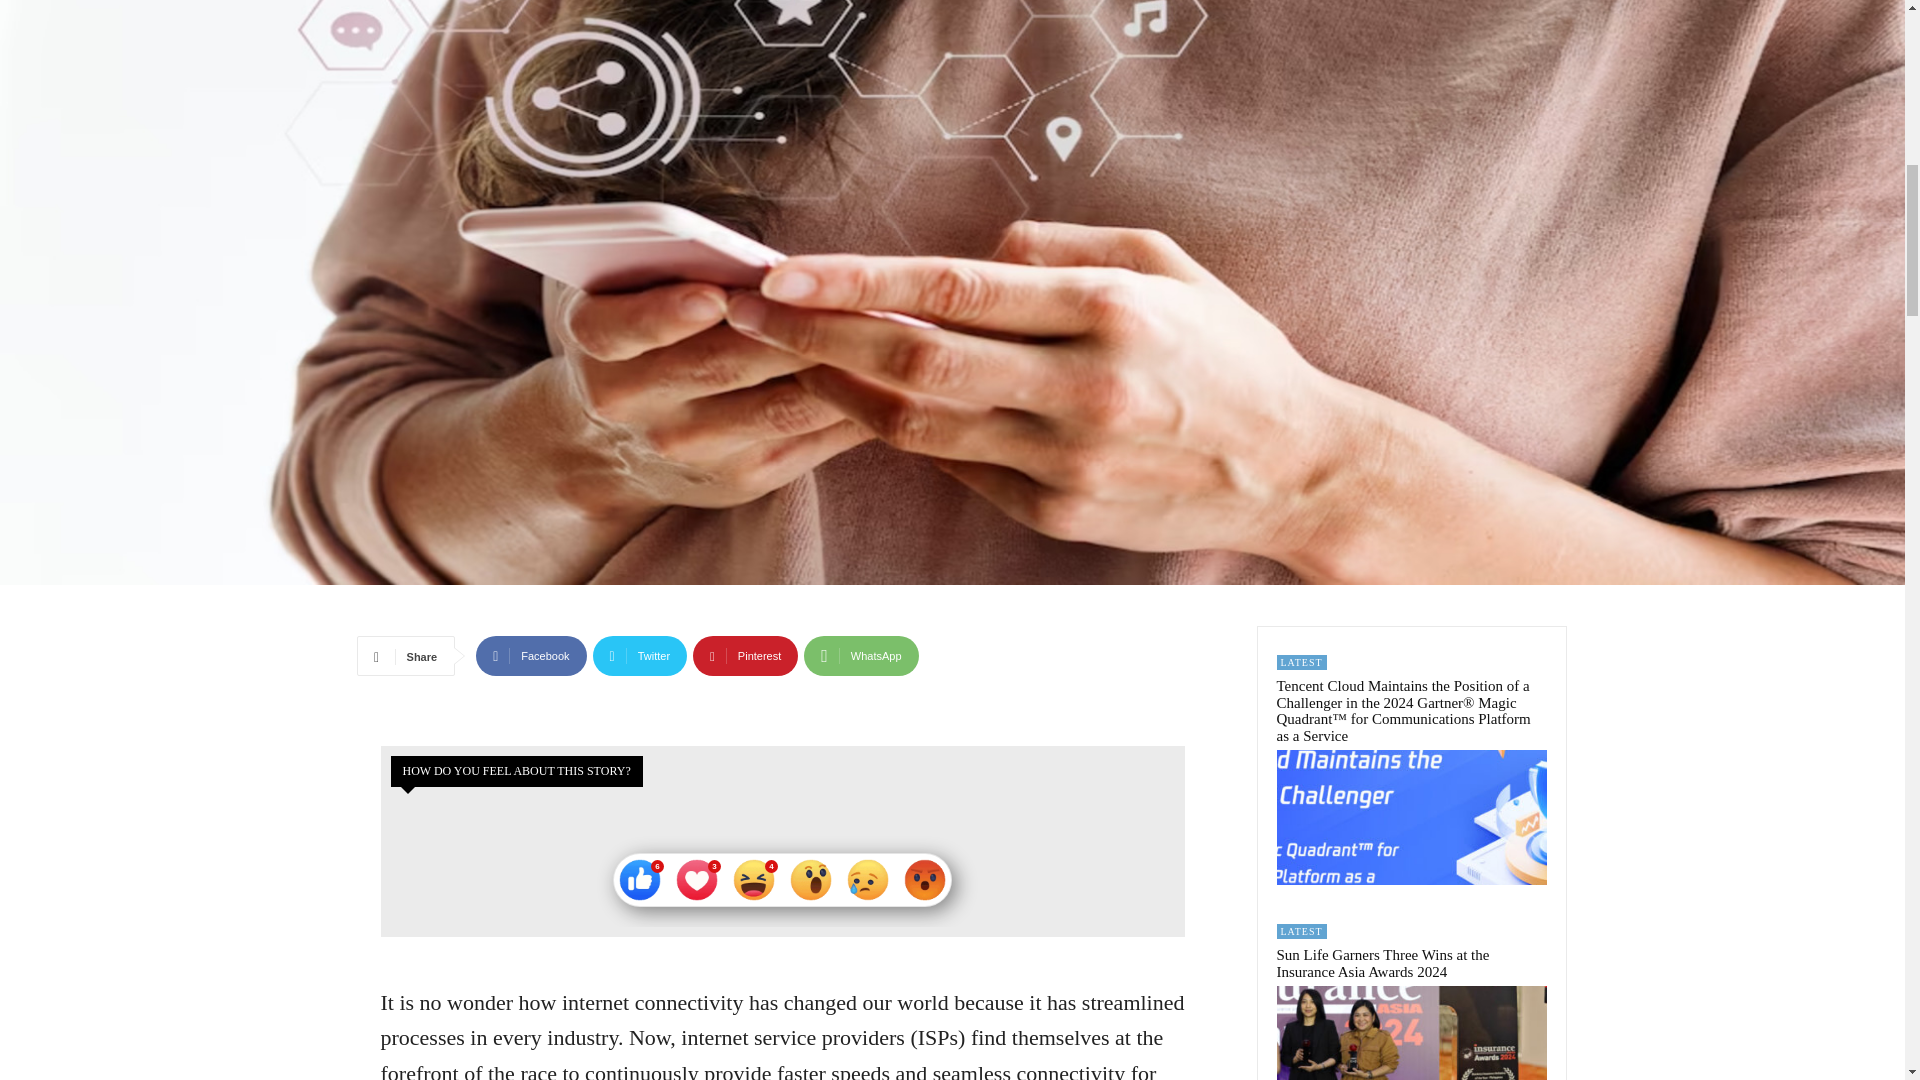 The width and height of the screenshot is (1920, 1080). I want to click on Pinterest, so click(746, 656).